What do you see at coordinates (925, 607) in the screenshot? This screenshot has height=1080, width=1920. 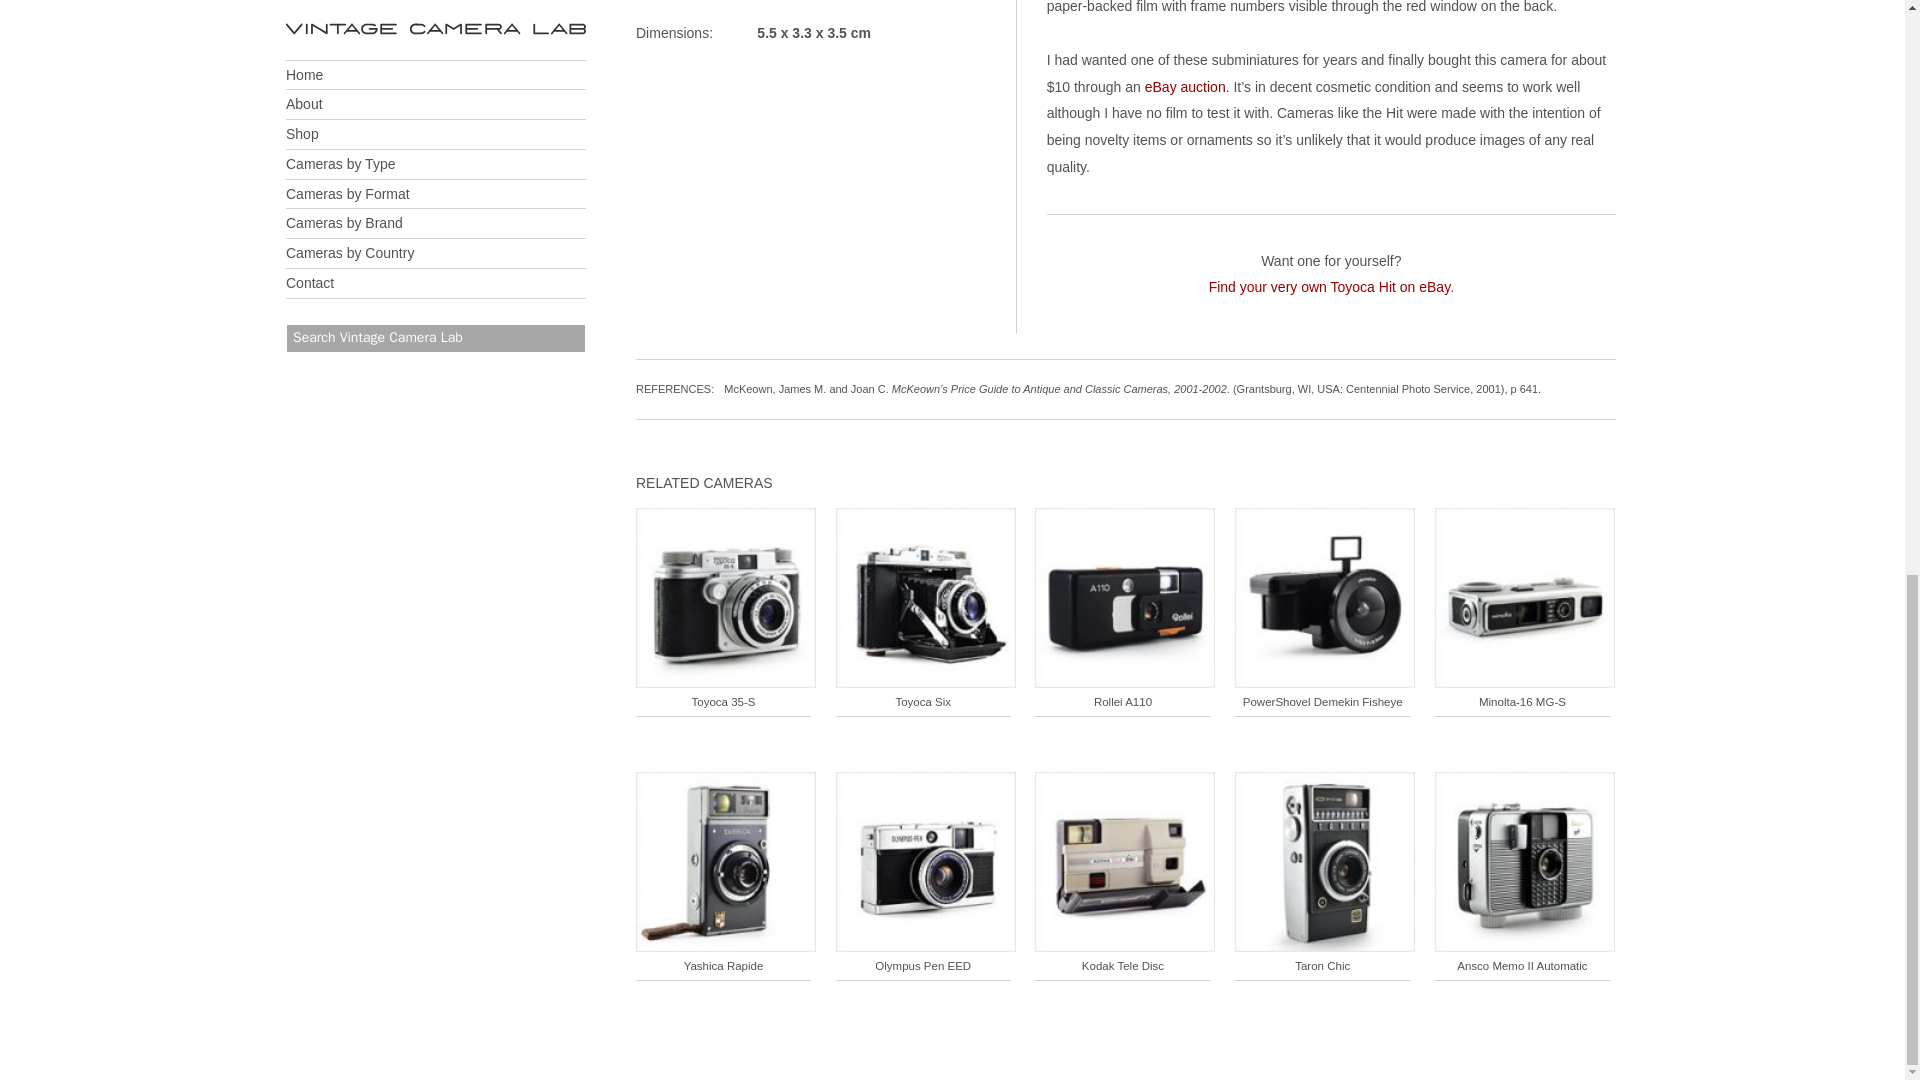 I see `Toyoca Six` at bounding box center [925, 607].